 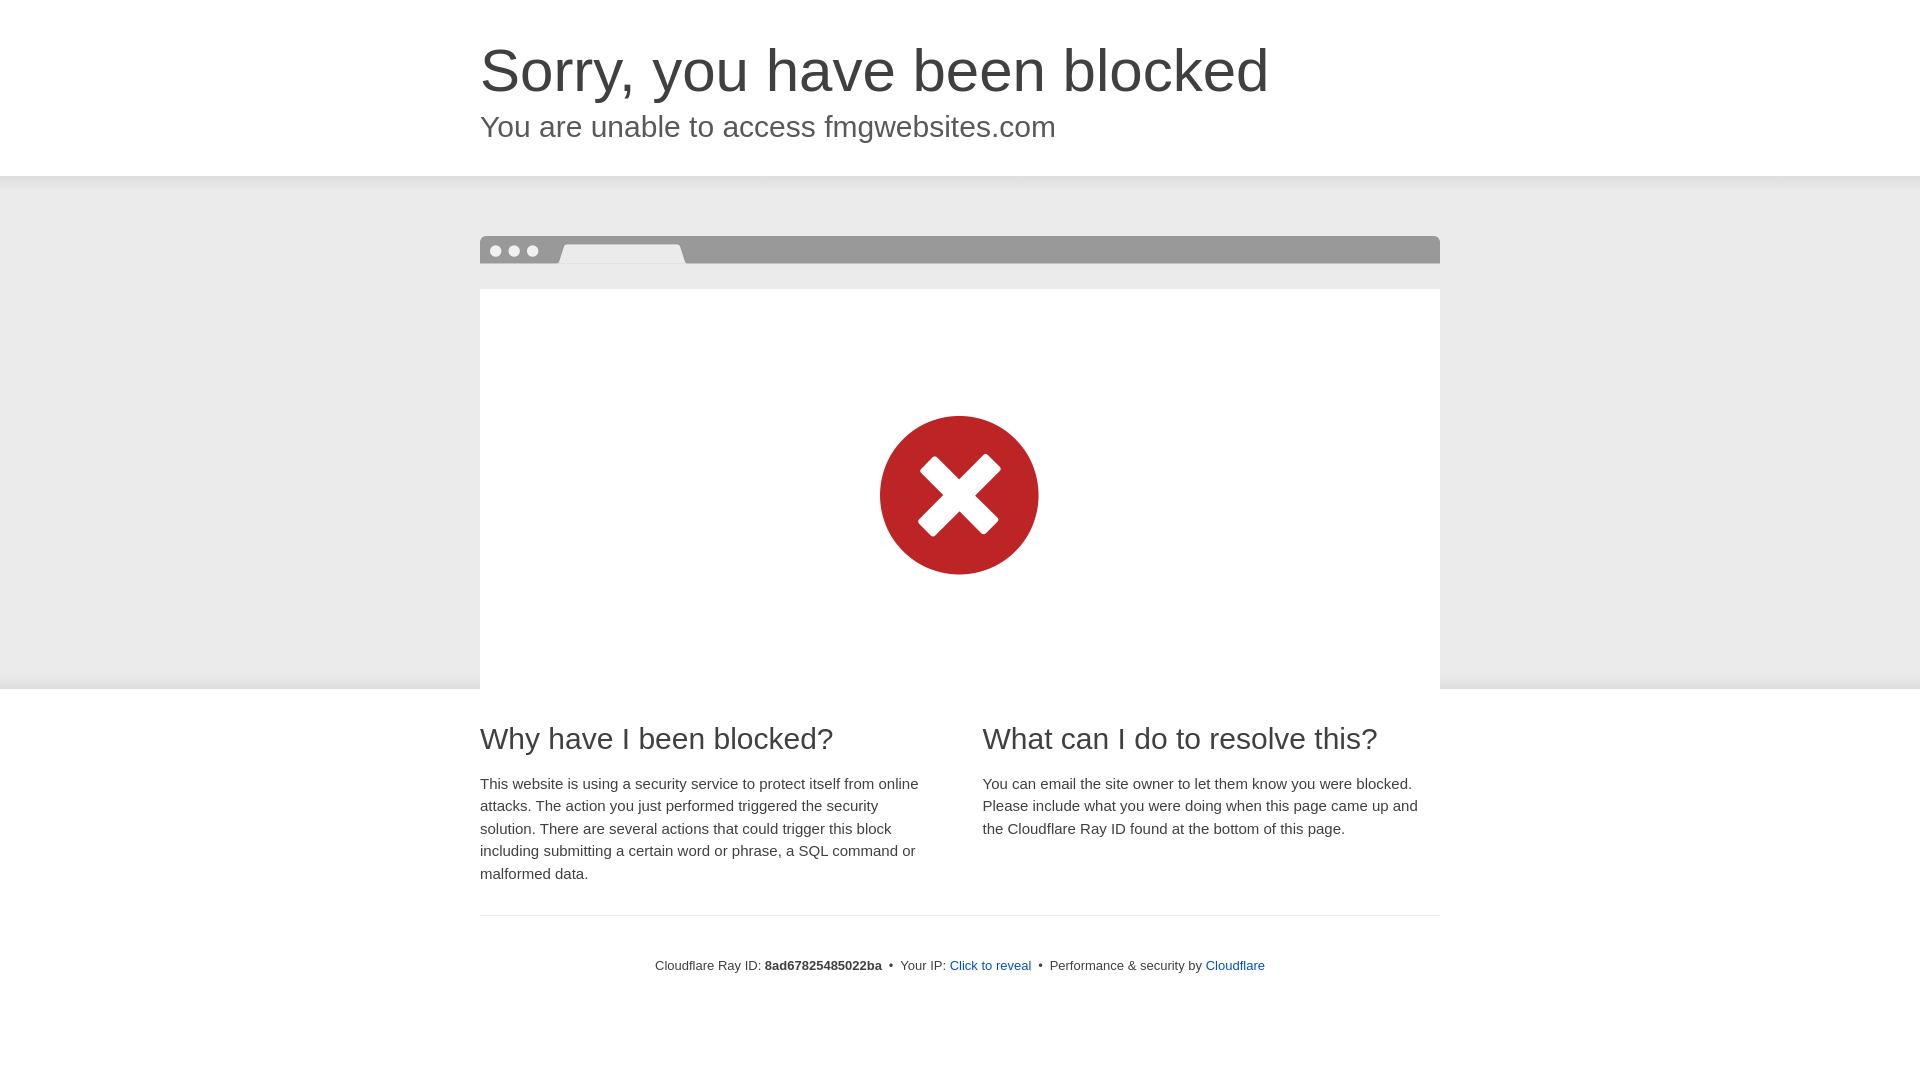 What do you see at coordinates (1235, 965) in the screenshot?
I see `Cloudflare` at bounding box center [1235, 965].